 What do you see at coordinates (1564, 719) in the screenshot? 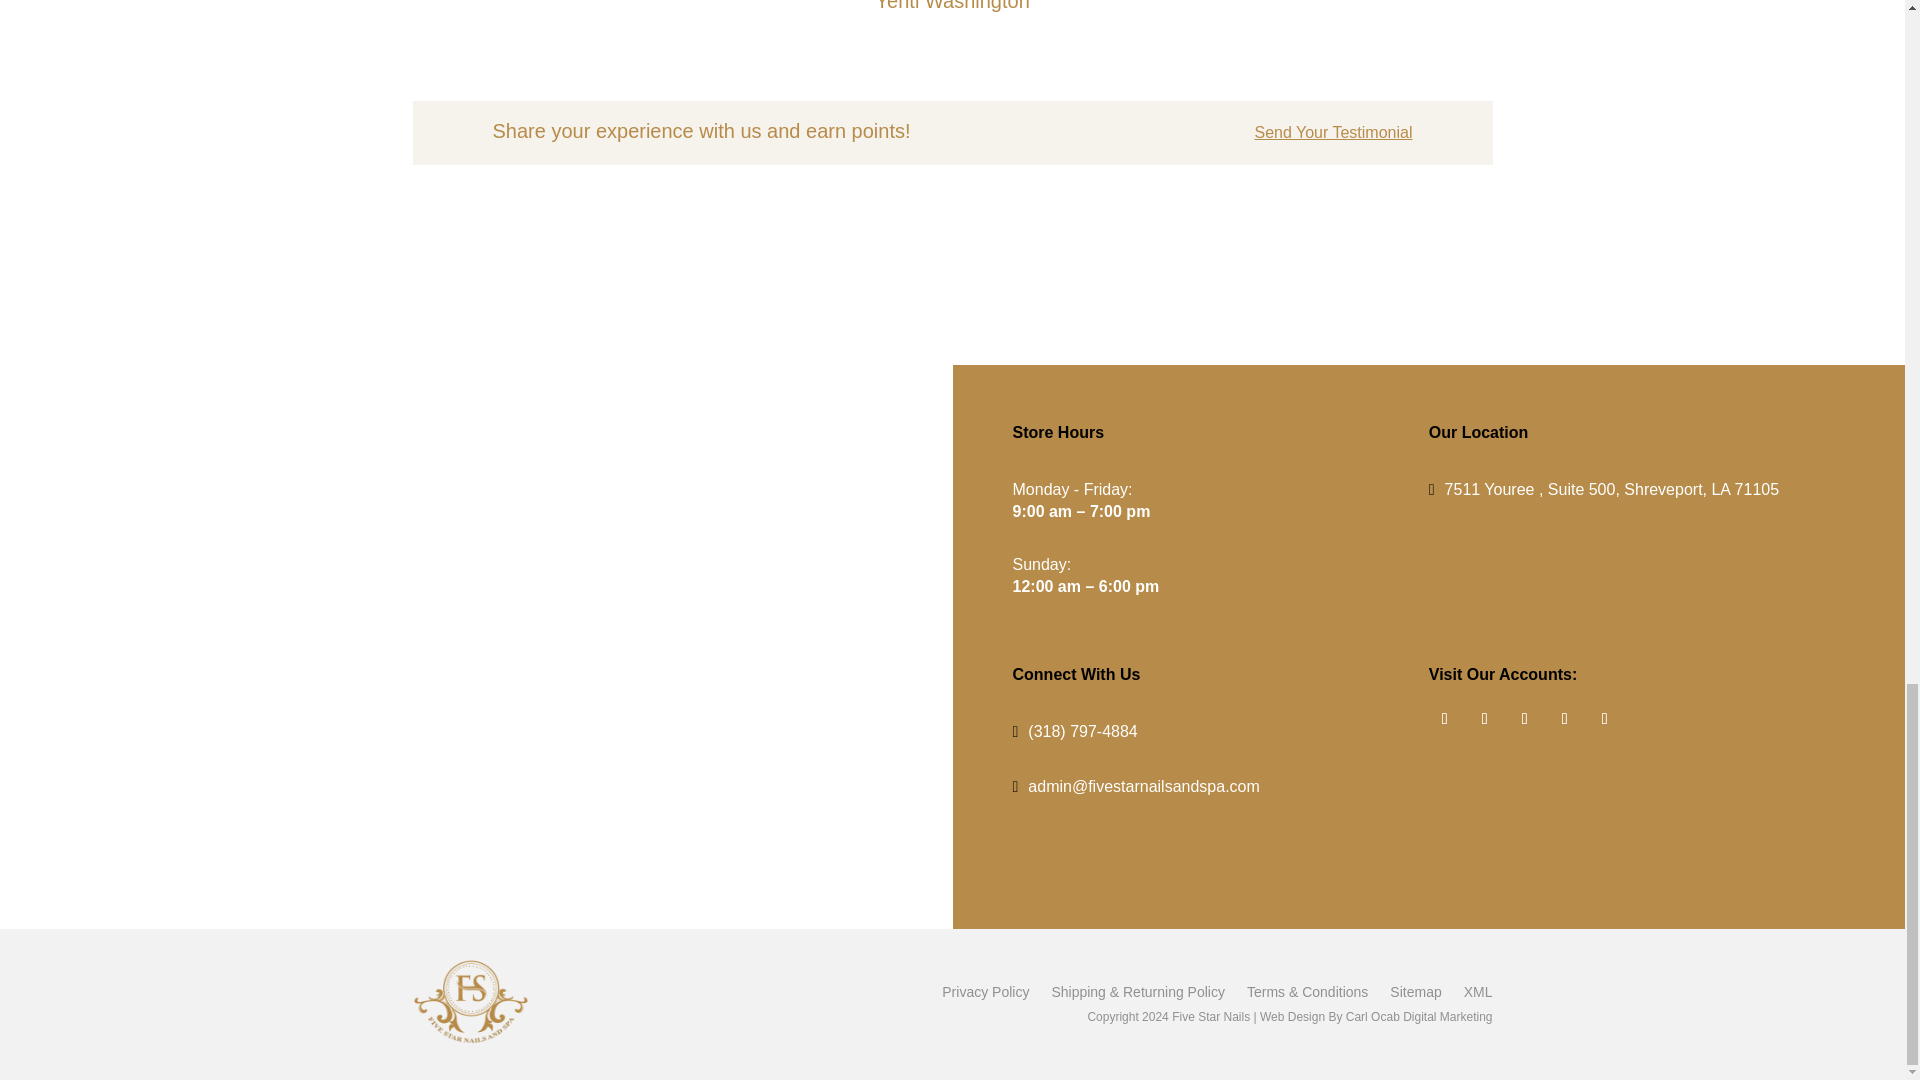
I see `Follow on tumblr` at bounding box center [1564, 719].